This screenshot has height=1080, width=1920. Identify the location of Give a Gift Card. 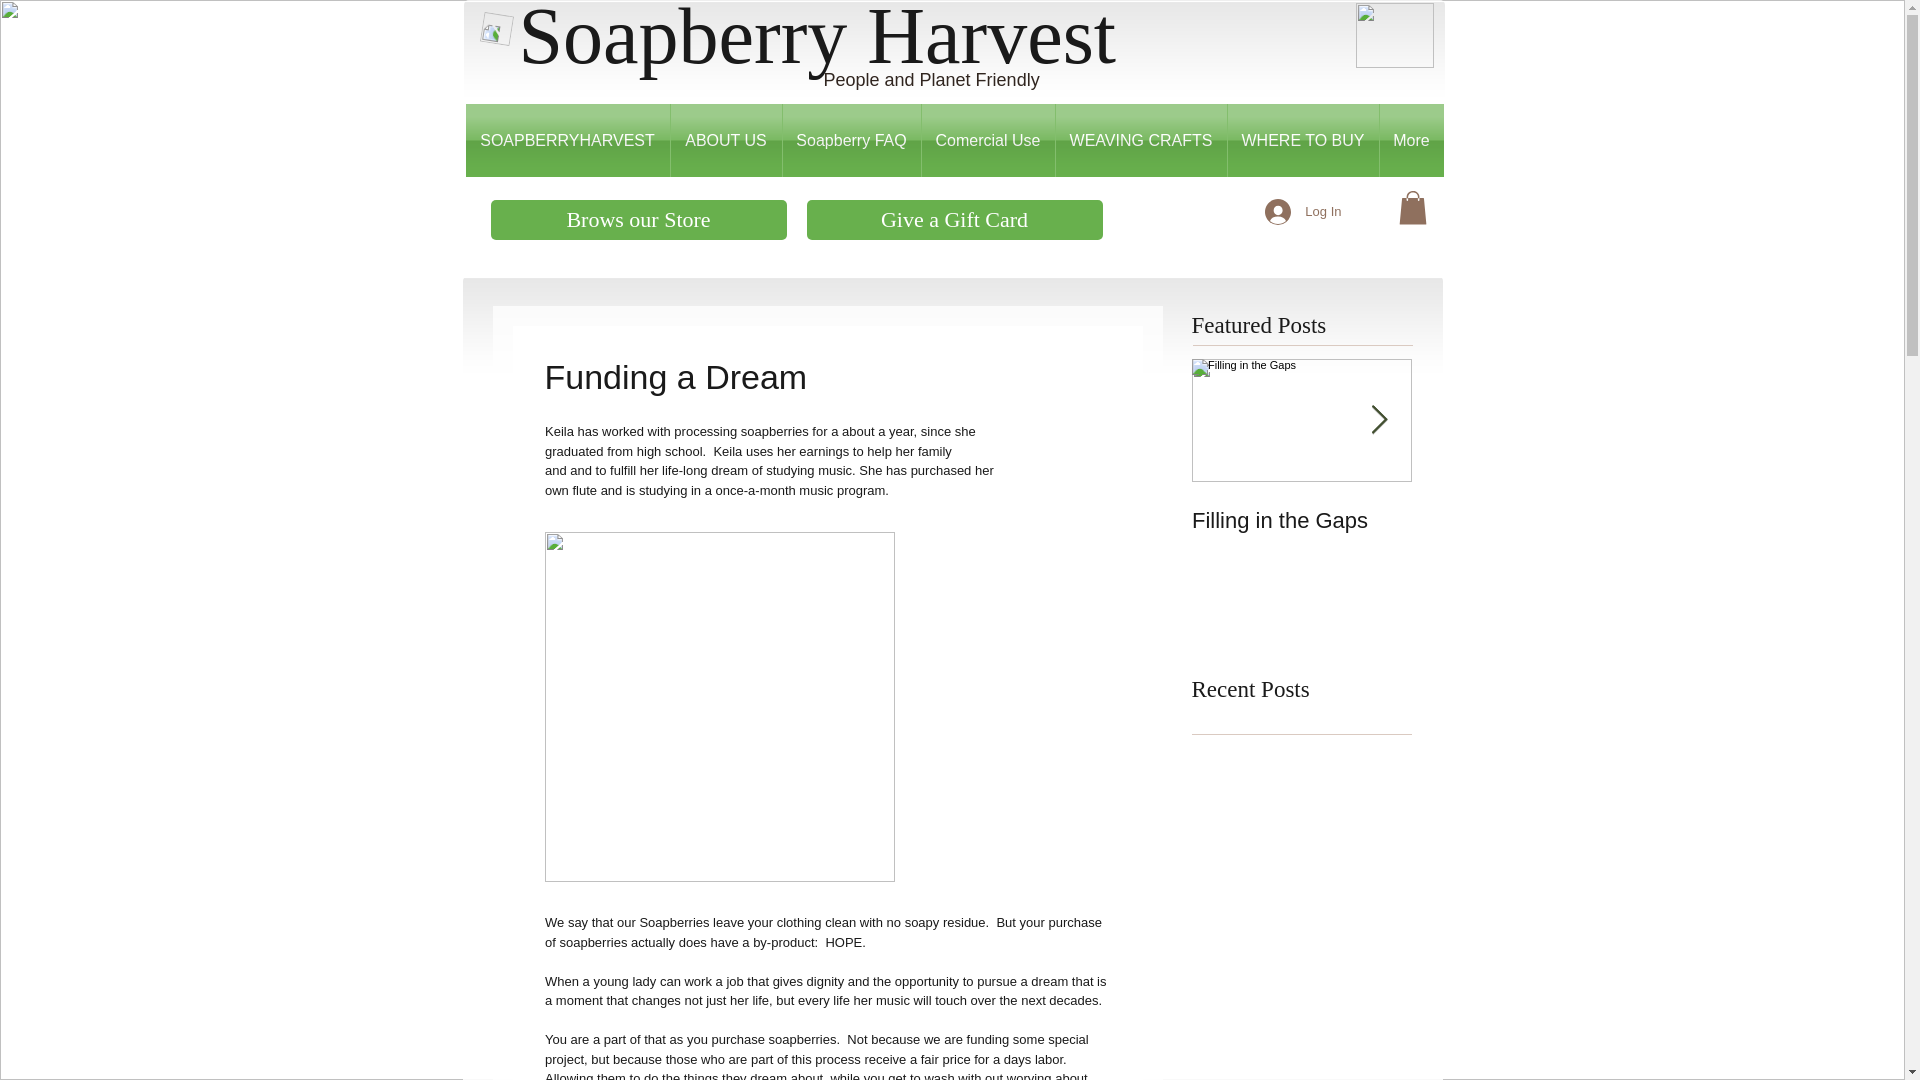
(954, 219).